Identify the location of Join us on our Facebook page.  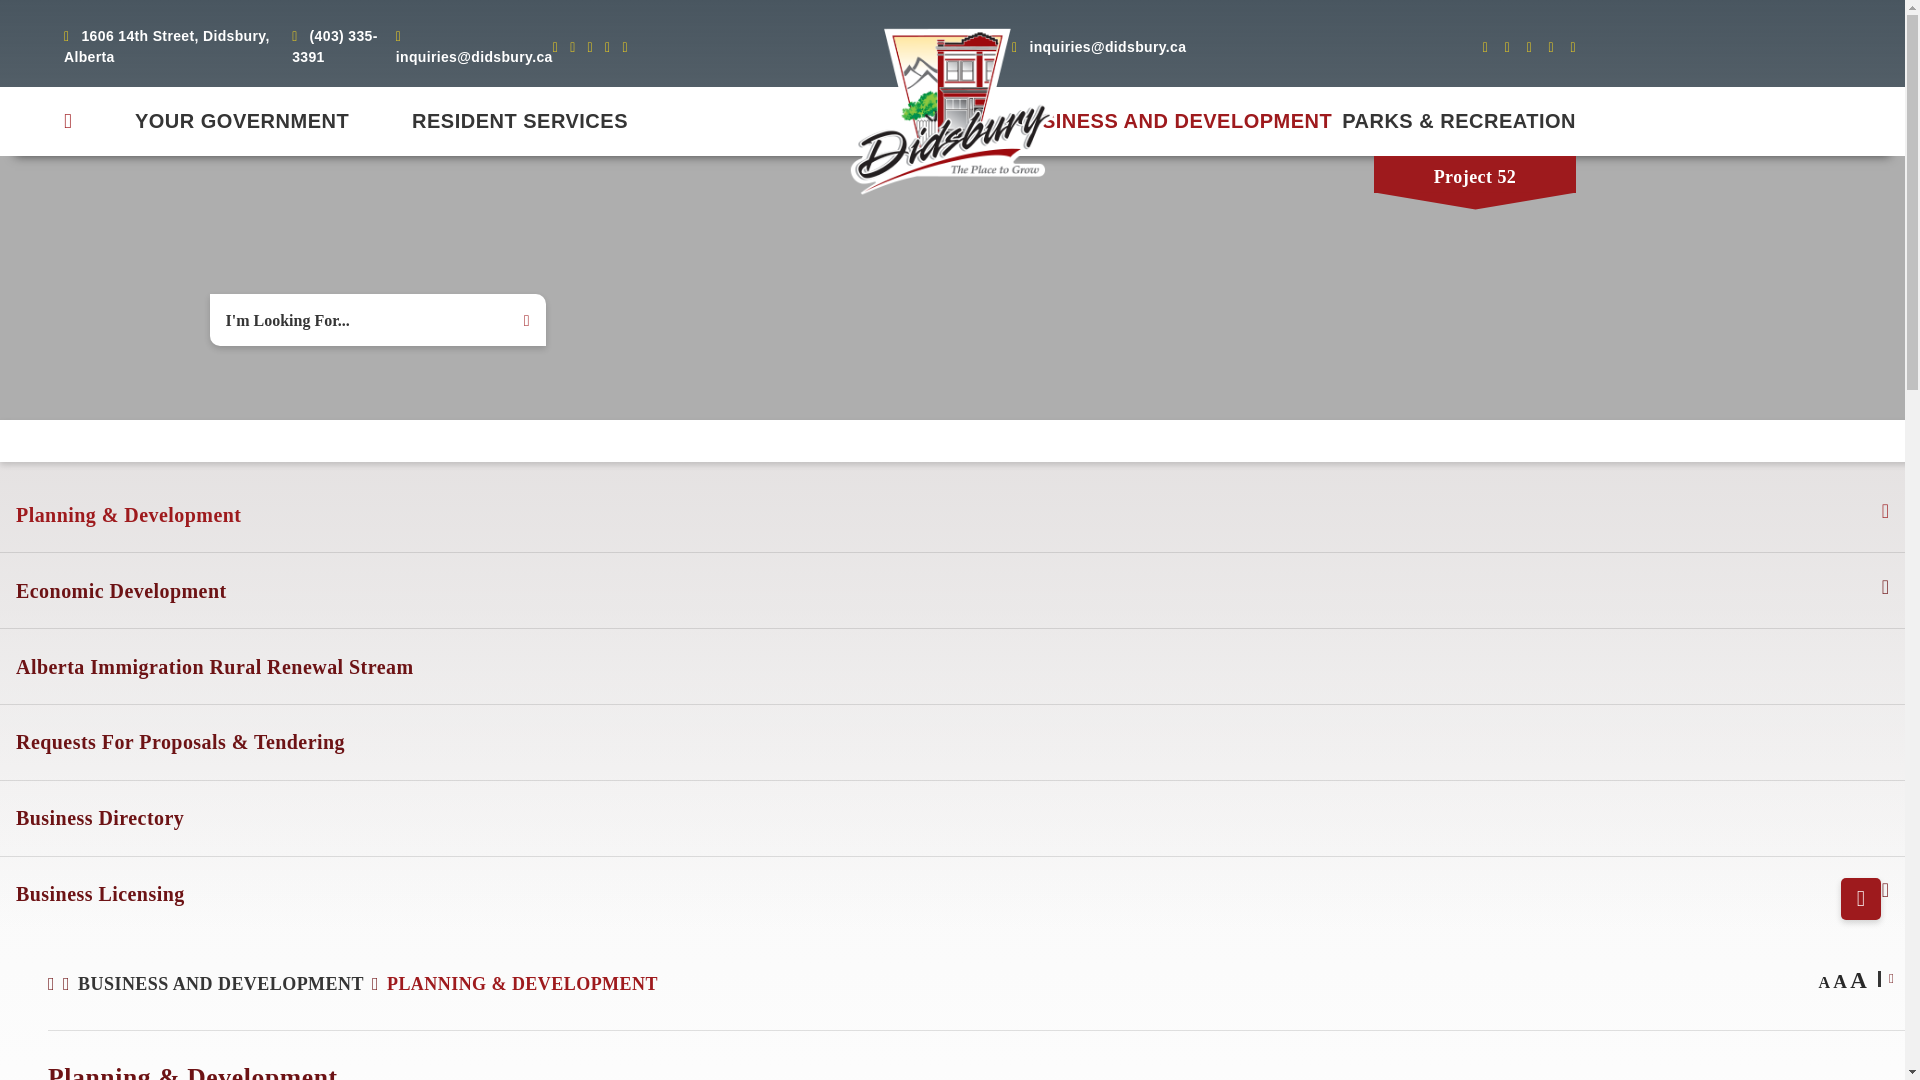
(1490, 46).